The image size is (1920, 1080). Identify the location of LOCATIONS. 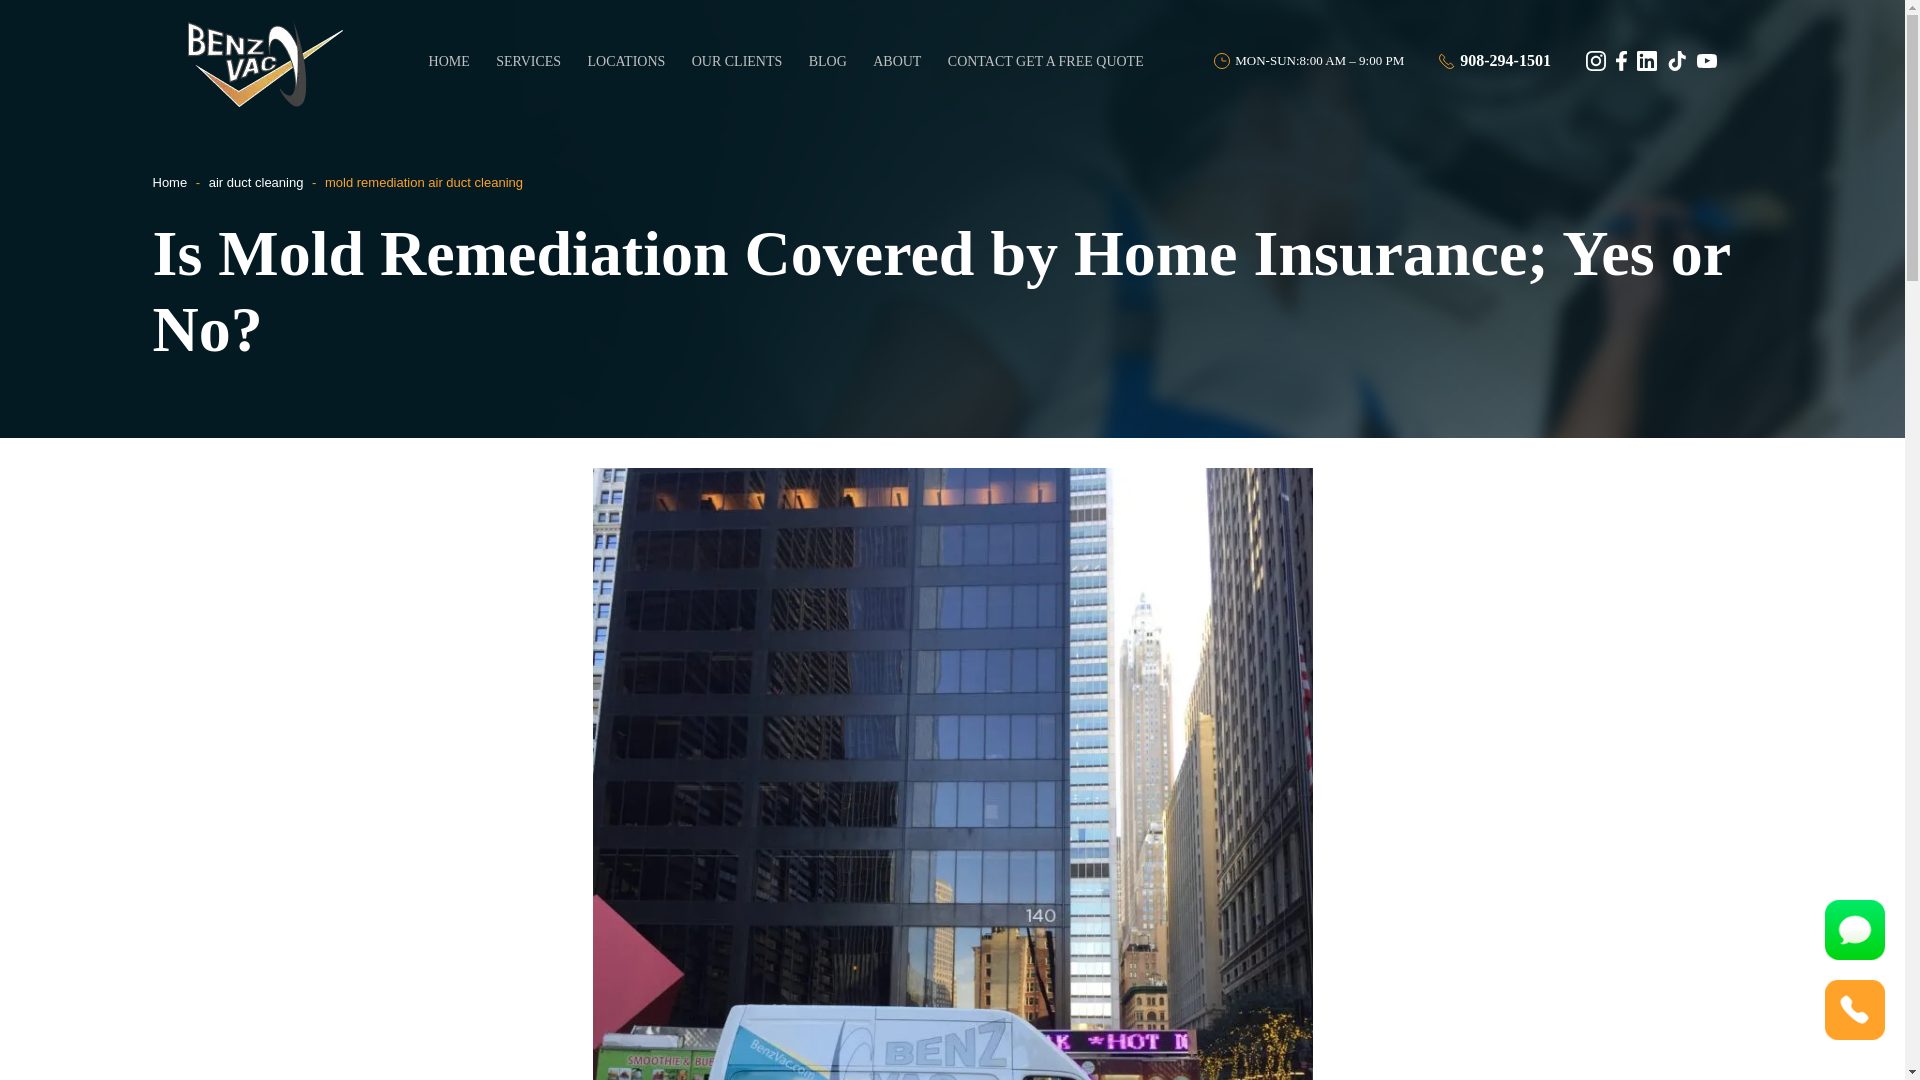
(626, 60).